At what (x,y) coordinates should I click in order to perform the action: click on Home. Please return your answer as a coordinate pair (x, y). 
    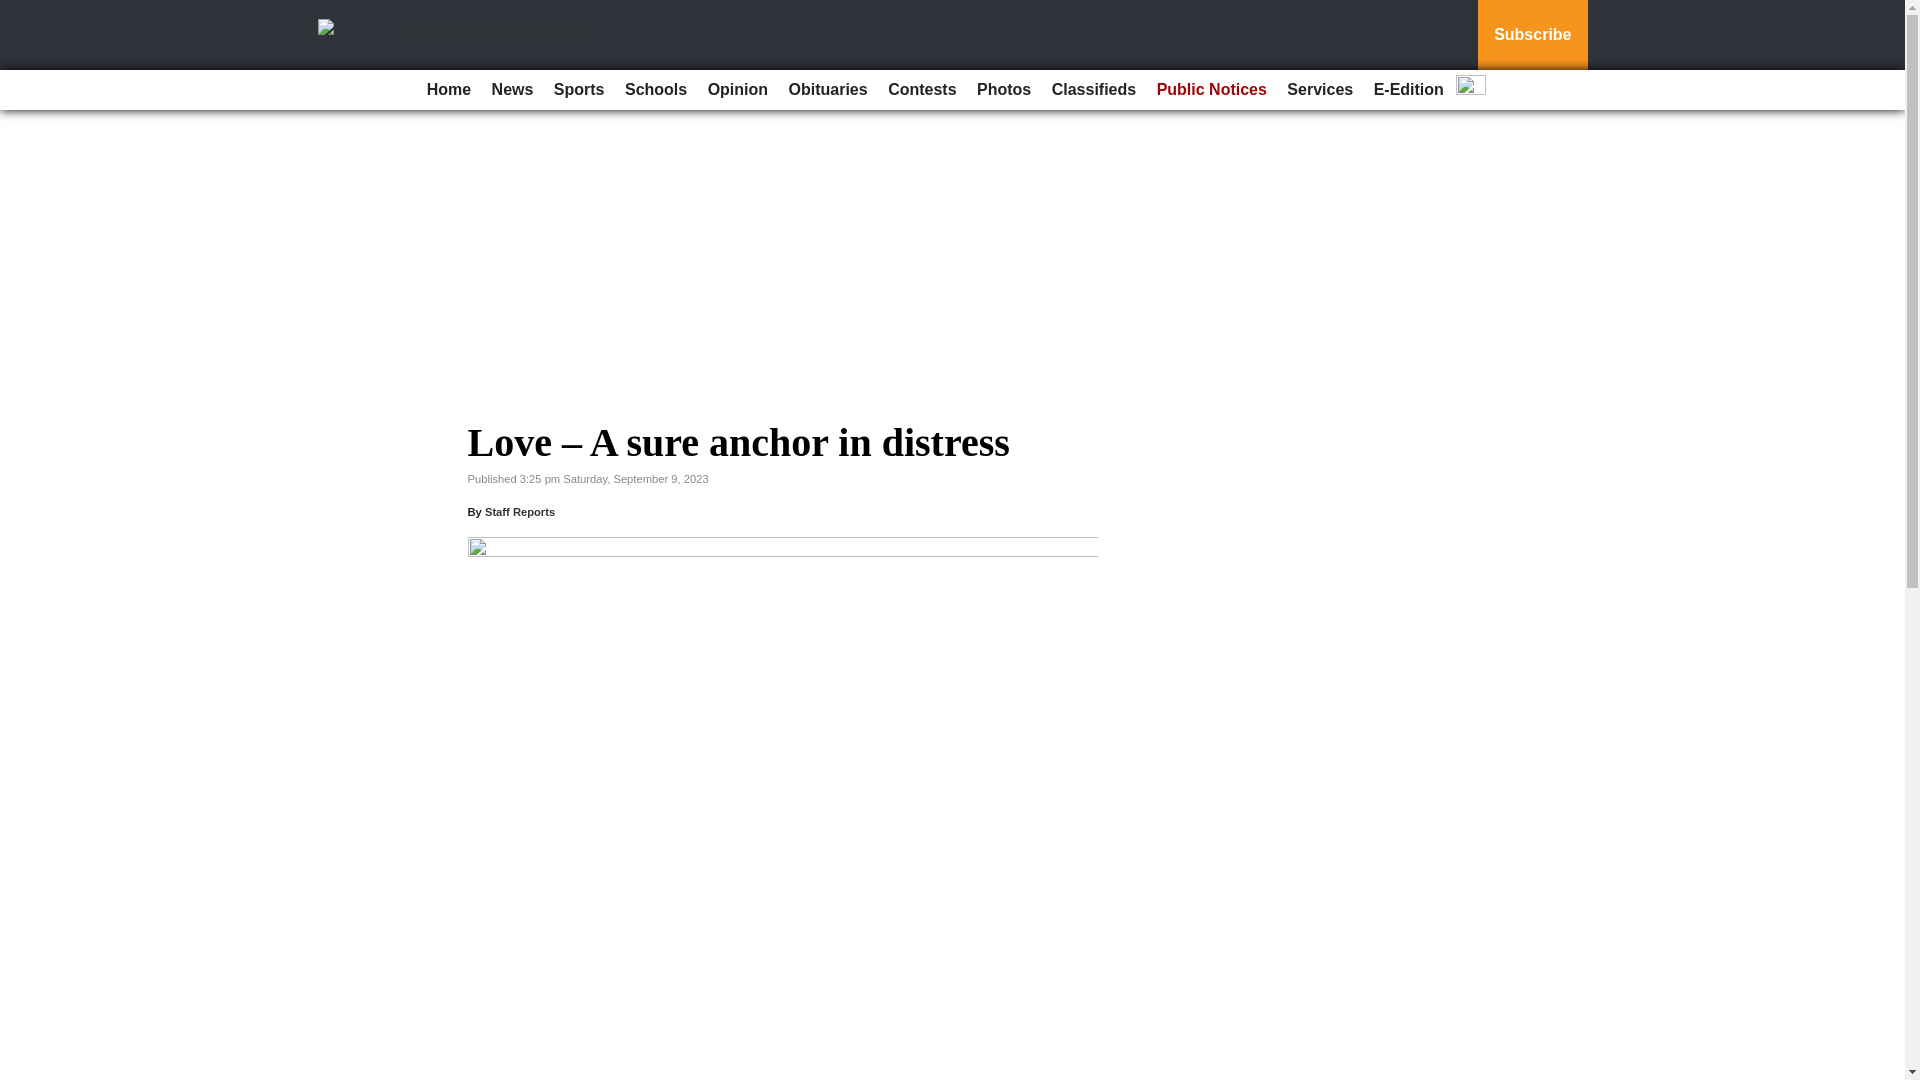
    Looking at the image, I should click on (448, 90).